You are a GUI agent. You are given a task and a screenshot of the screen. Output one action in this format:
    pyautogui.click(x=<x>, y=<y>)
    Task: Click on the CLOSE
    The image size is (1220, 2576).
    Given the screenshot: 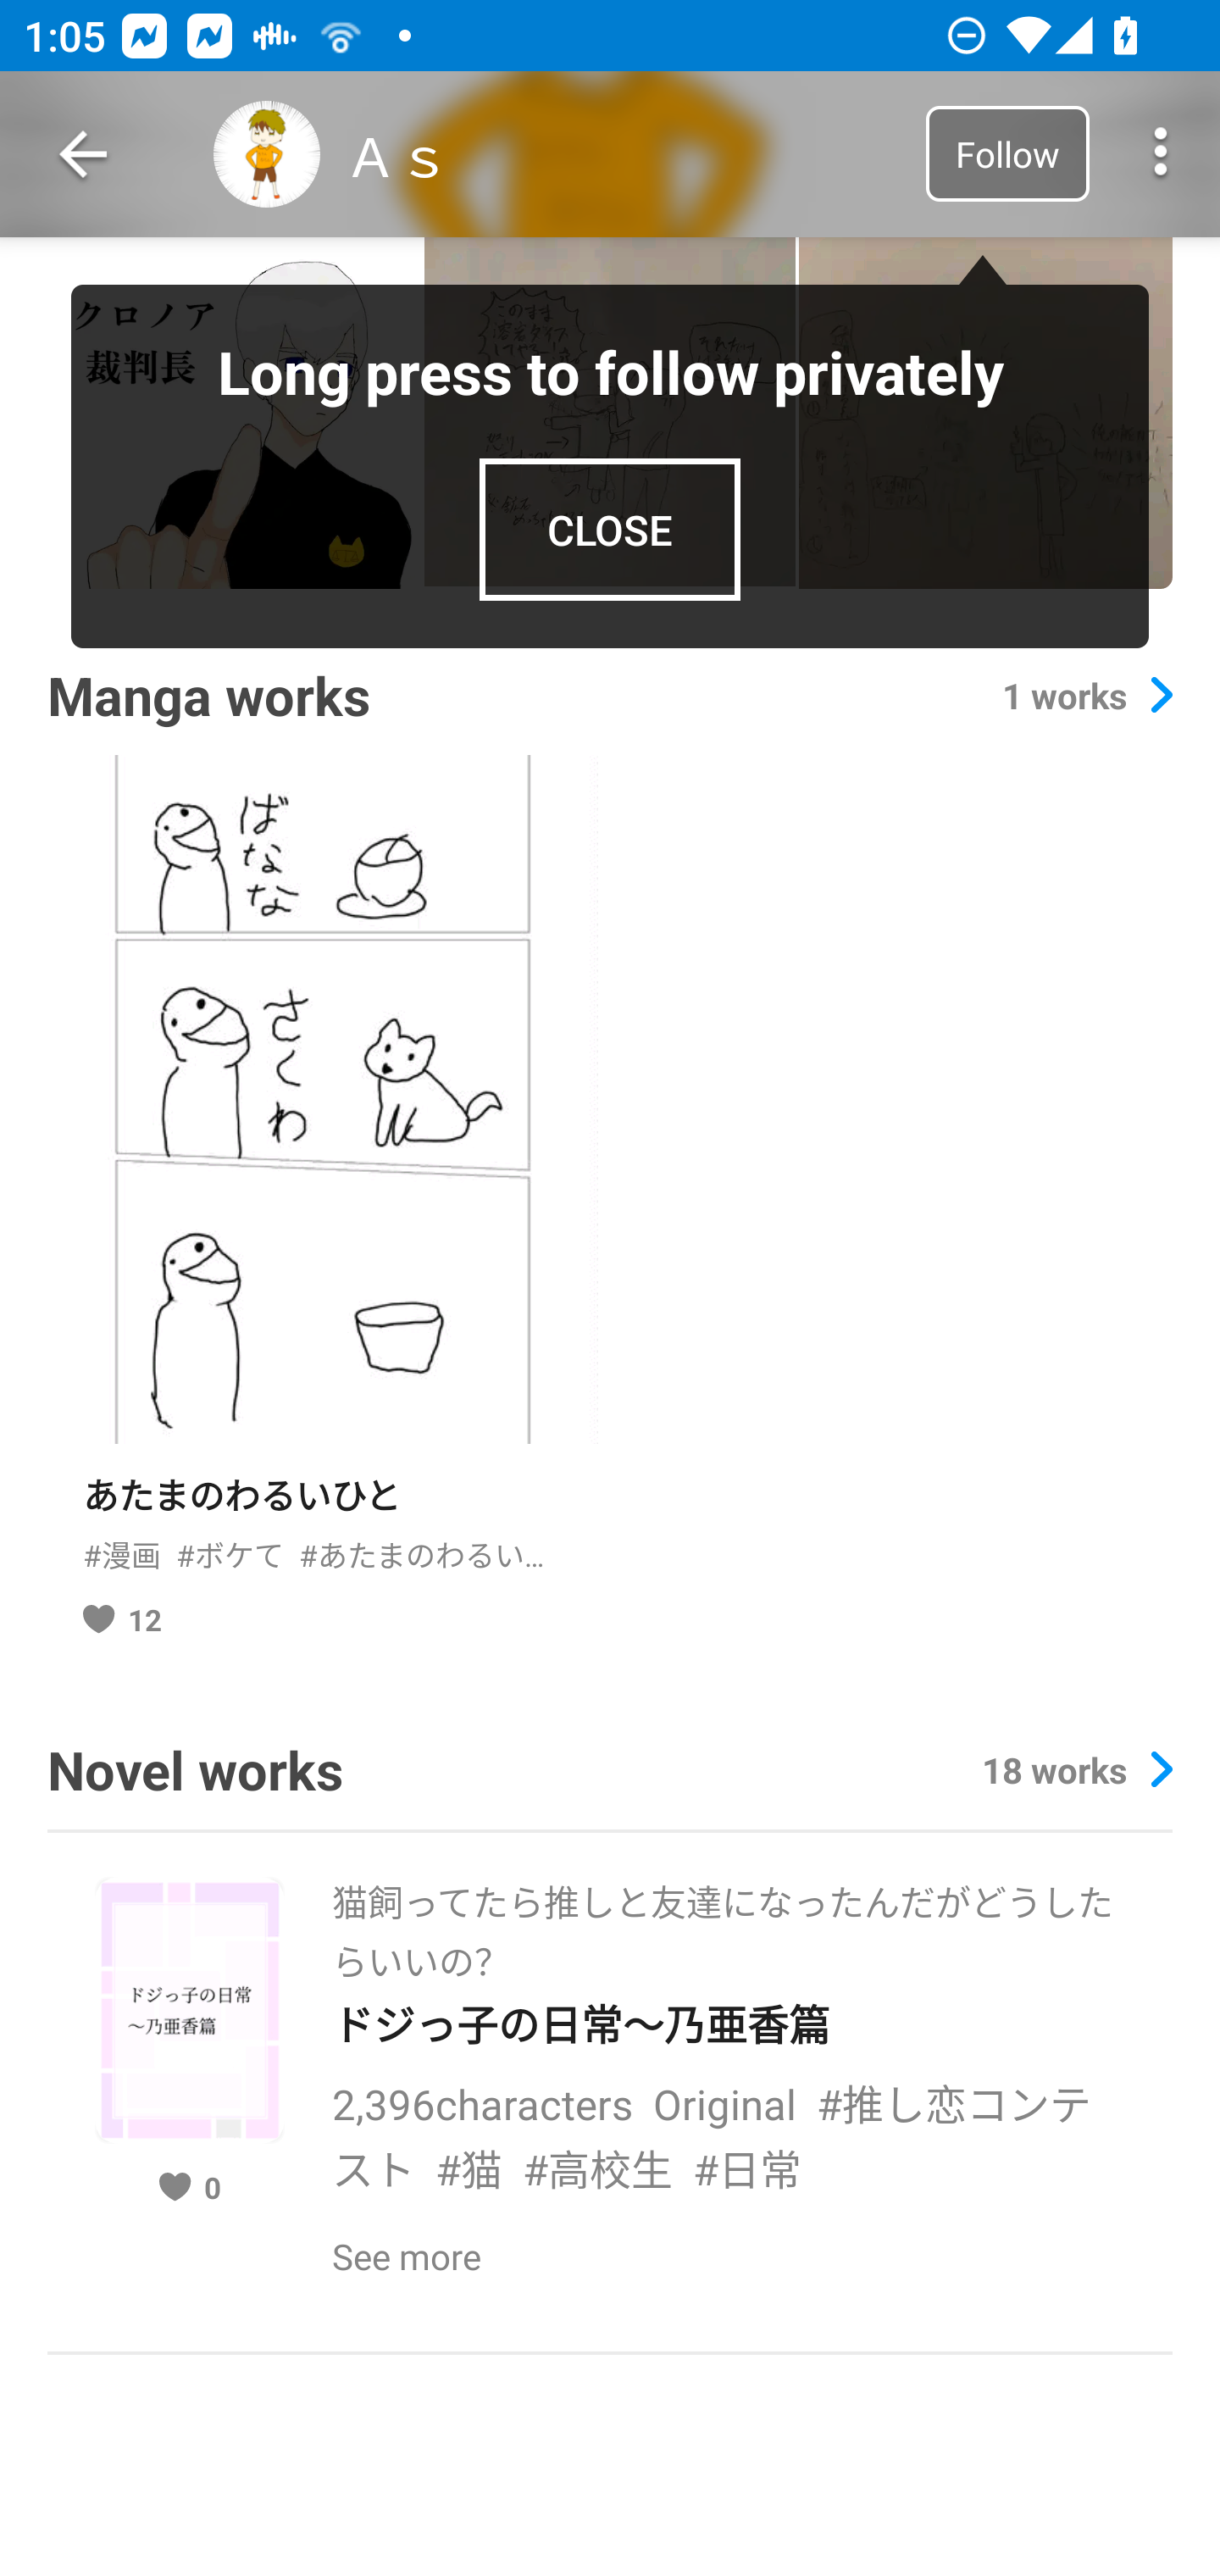 What is the action you would take?
    pyautogui.click(x=610, y=529)
    